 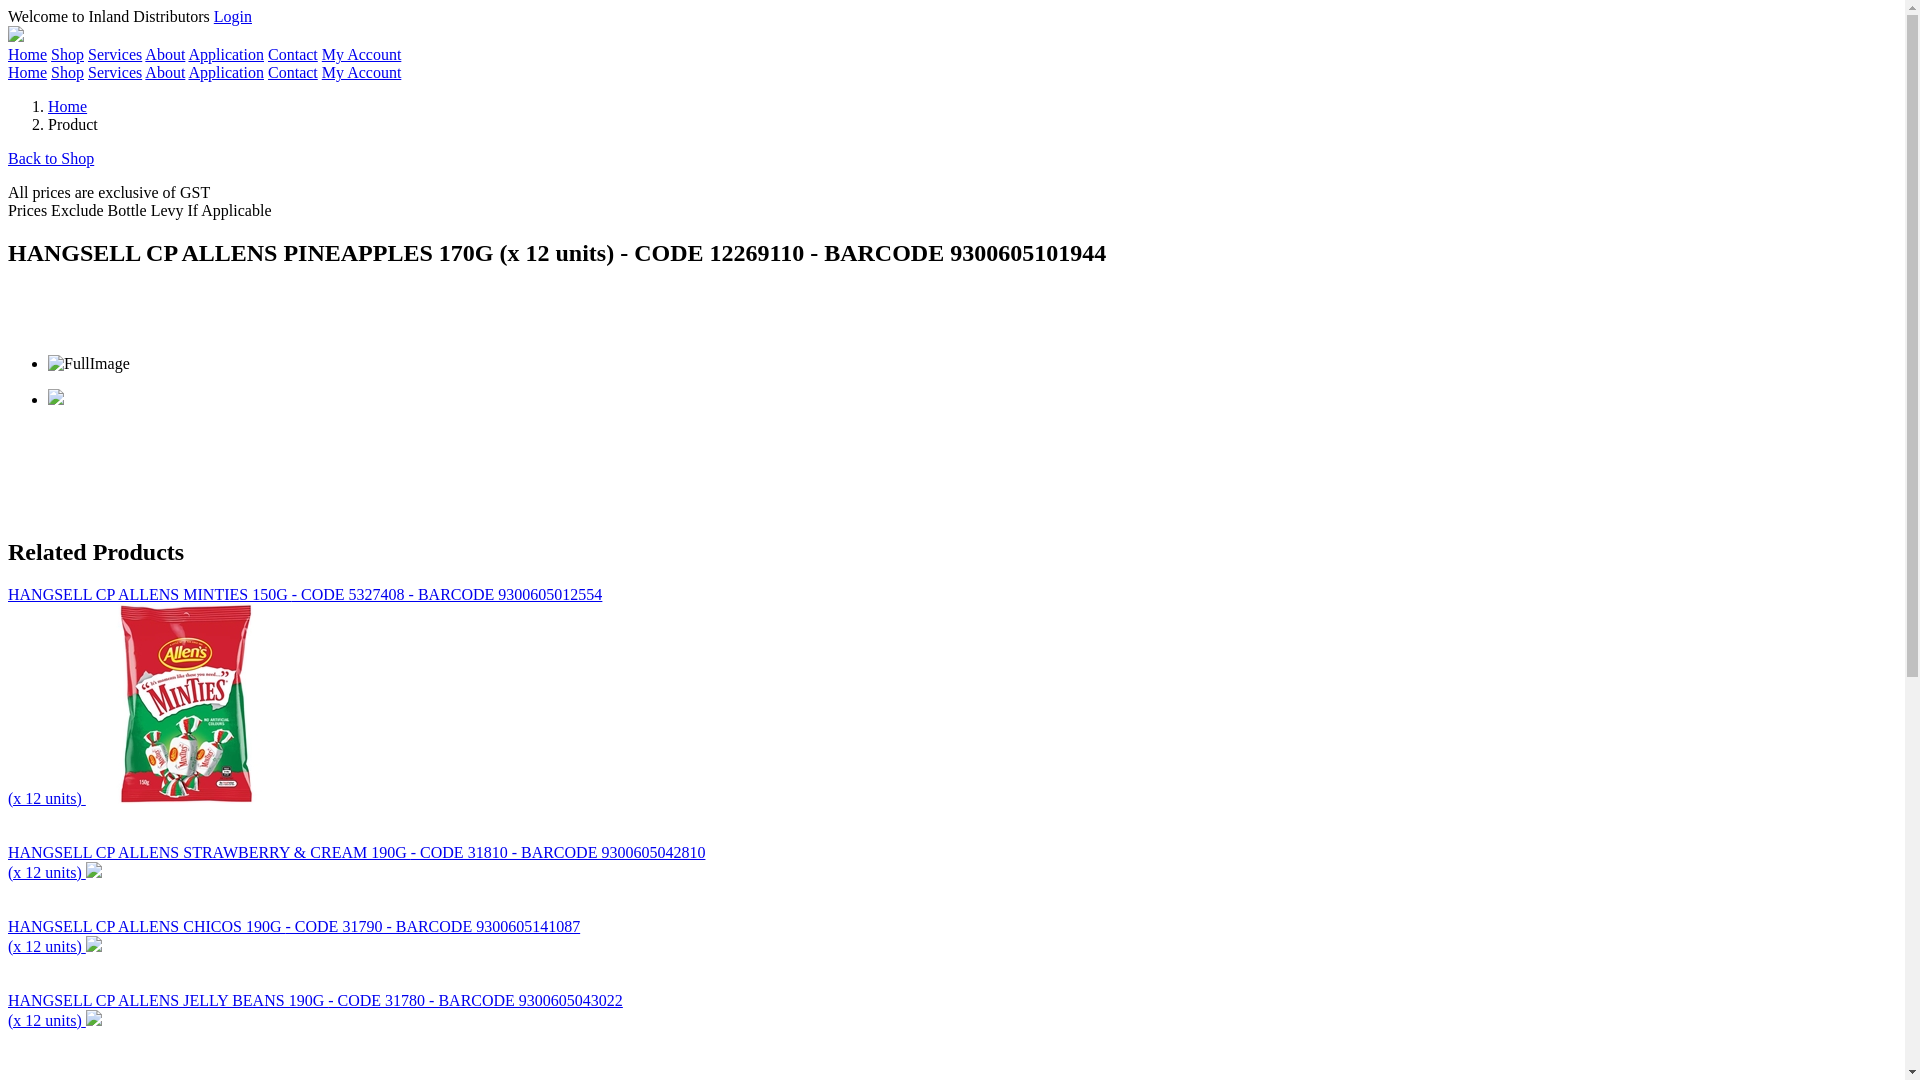 I want to click on My Account, so click(x=362, y=54).